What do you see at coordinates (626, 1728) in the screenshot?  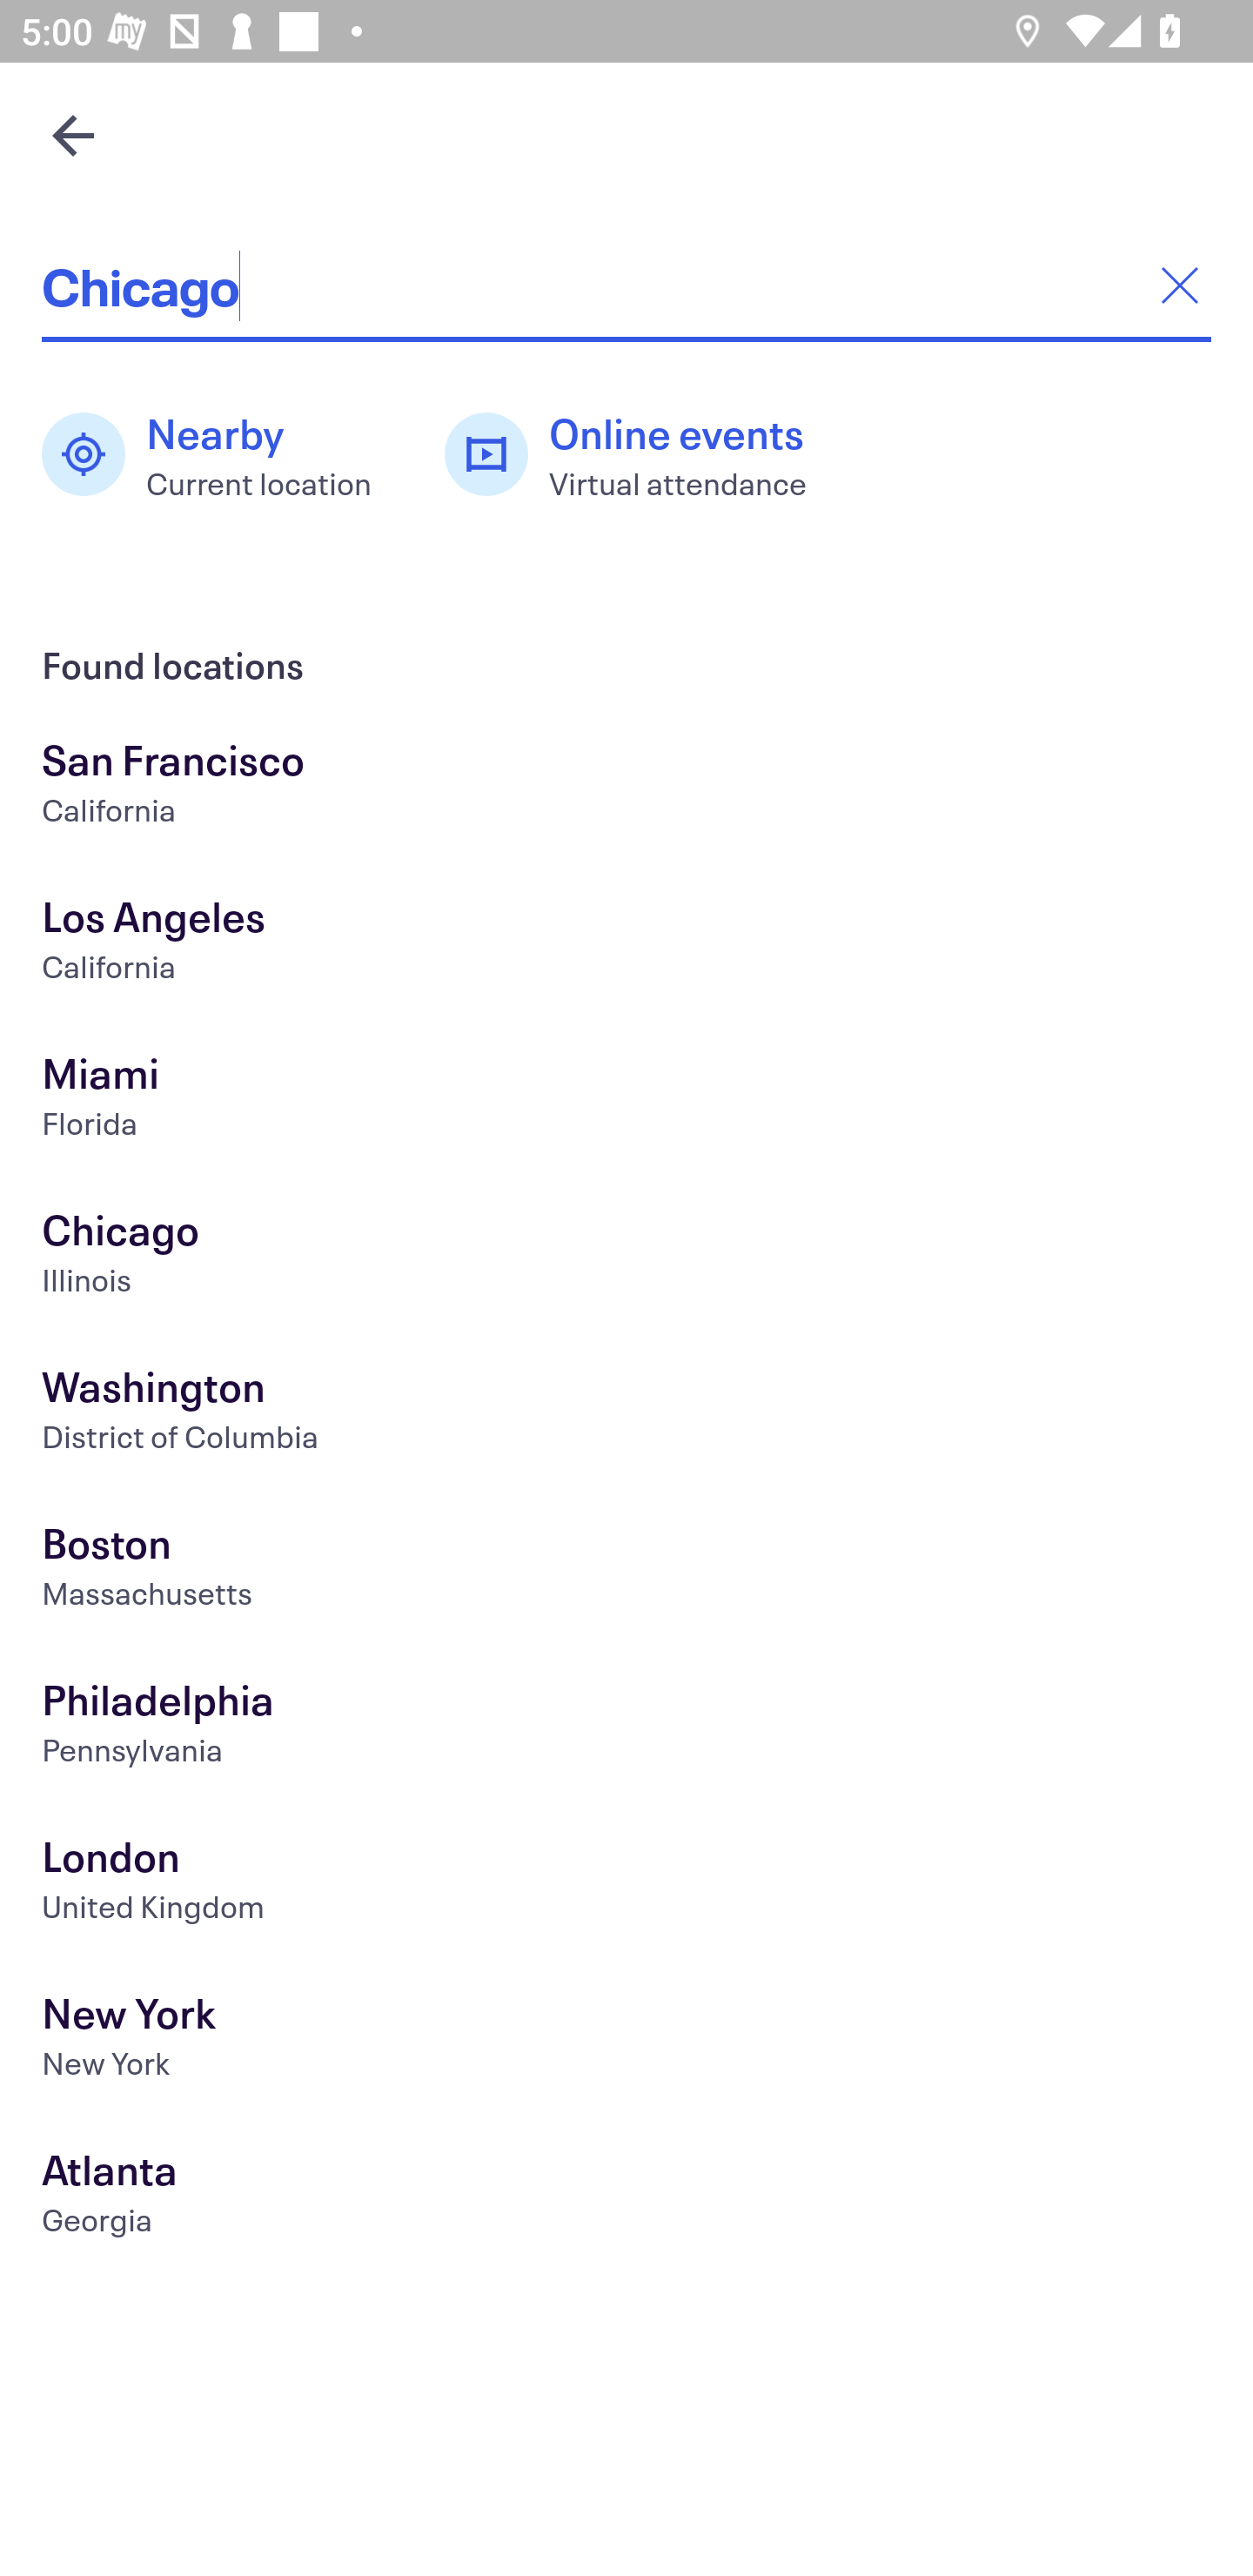 I see `Philadelphia Pennsylvania` at bounding box center [626, 1728].